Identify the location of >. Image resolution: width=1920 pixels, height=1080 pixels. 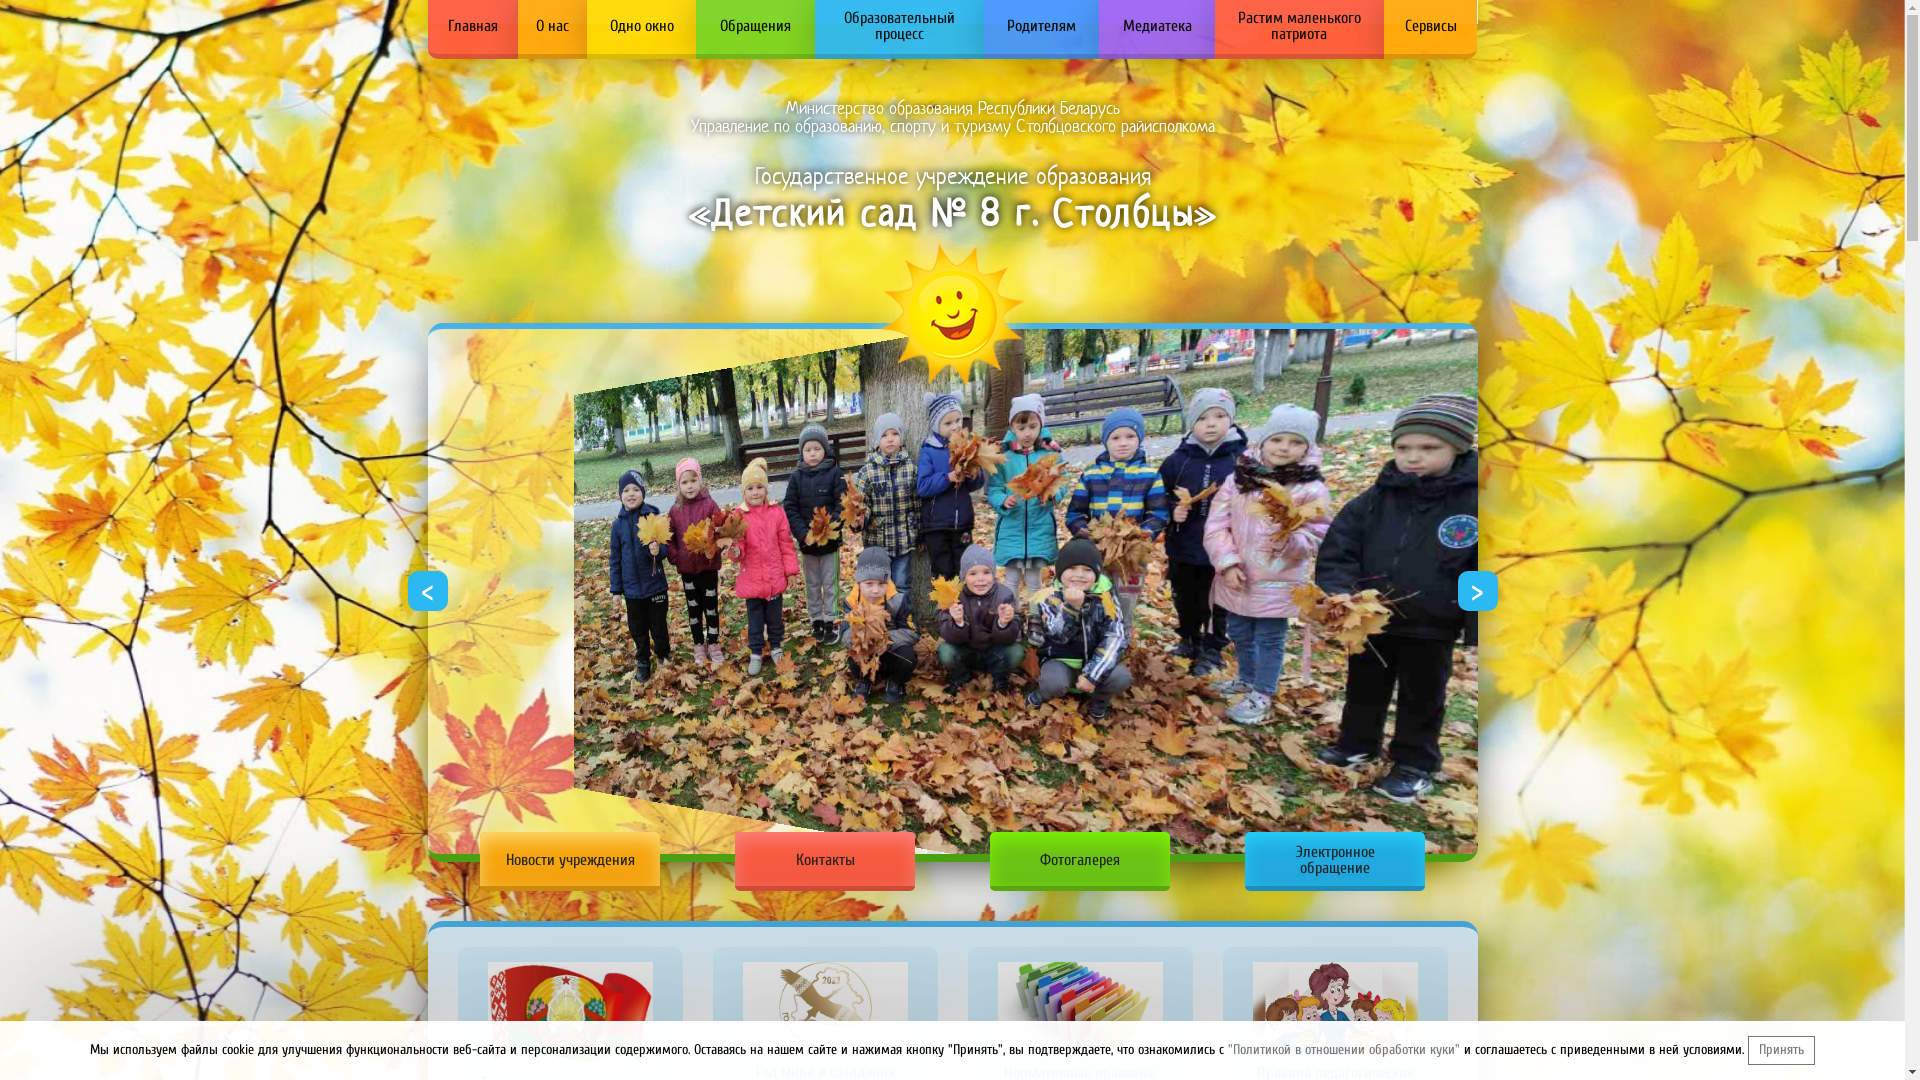
(1478, 591).